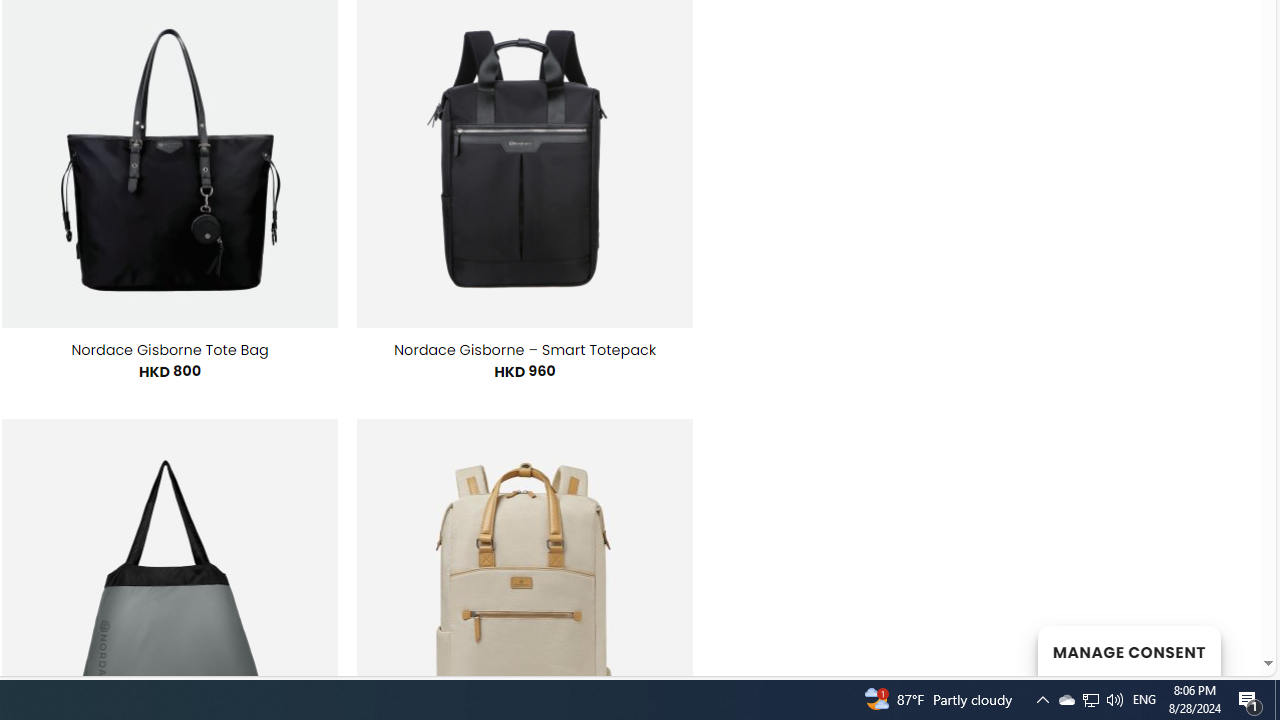 The height and width of the screenshot is (720, 1280). Describe the element at coordinates (169, 350) in the screenshot. I see `Nordace Gisborne Tote Bag` at that location.